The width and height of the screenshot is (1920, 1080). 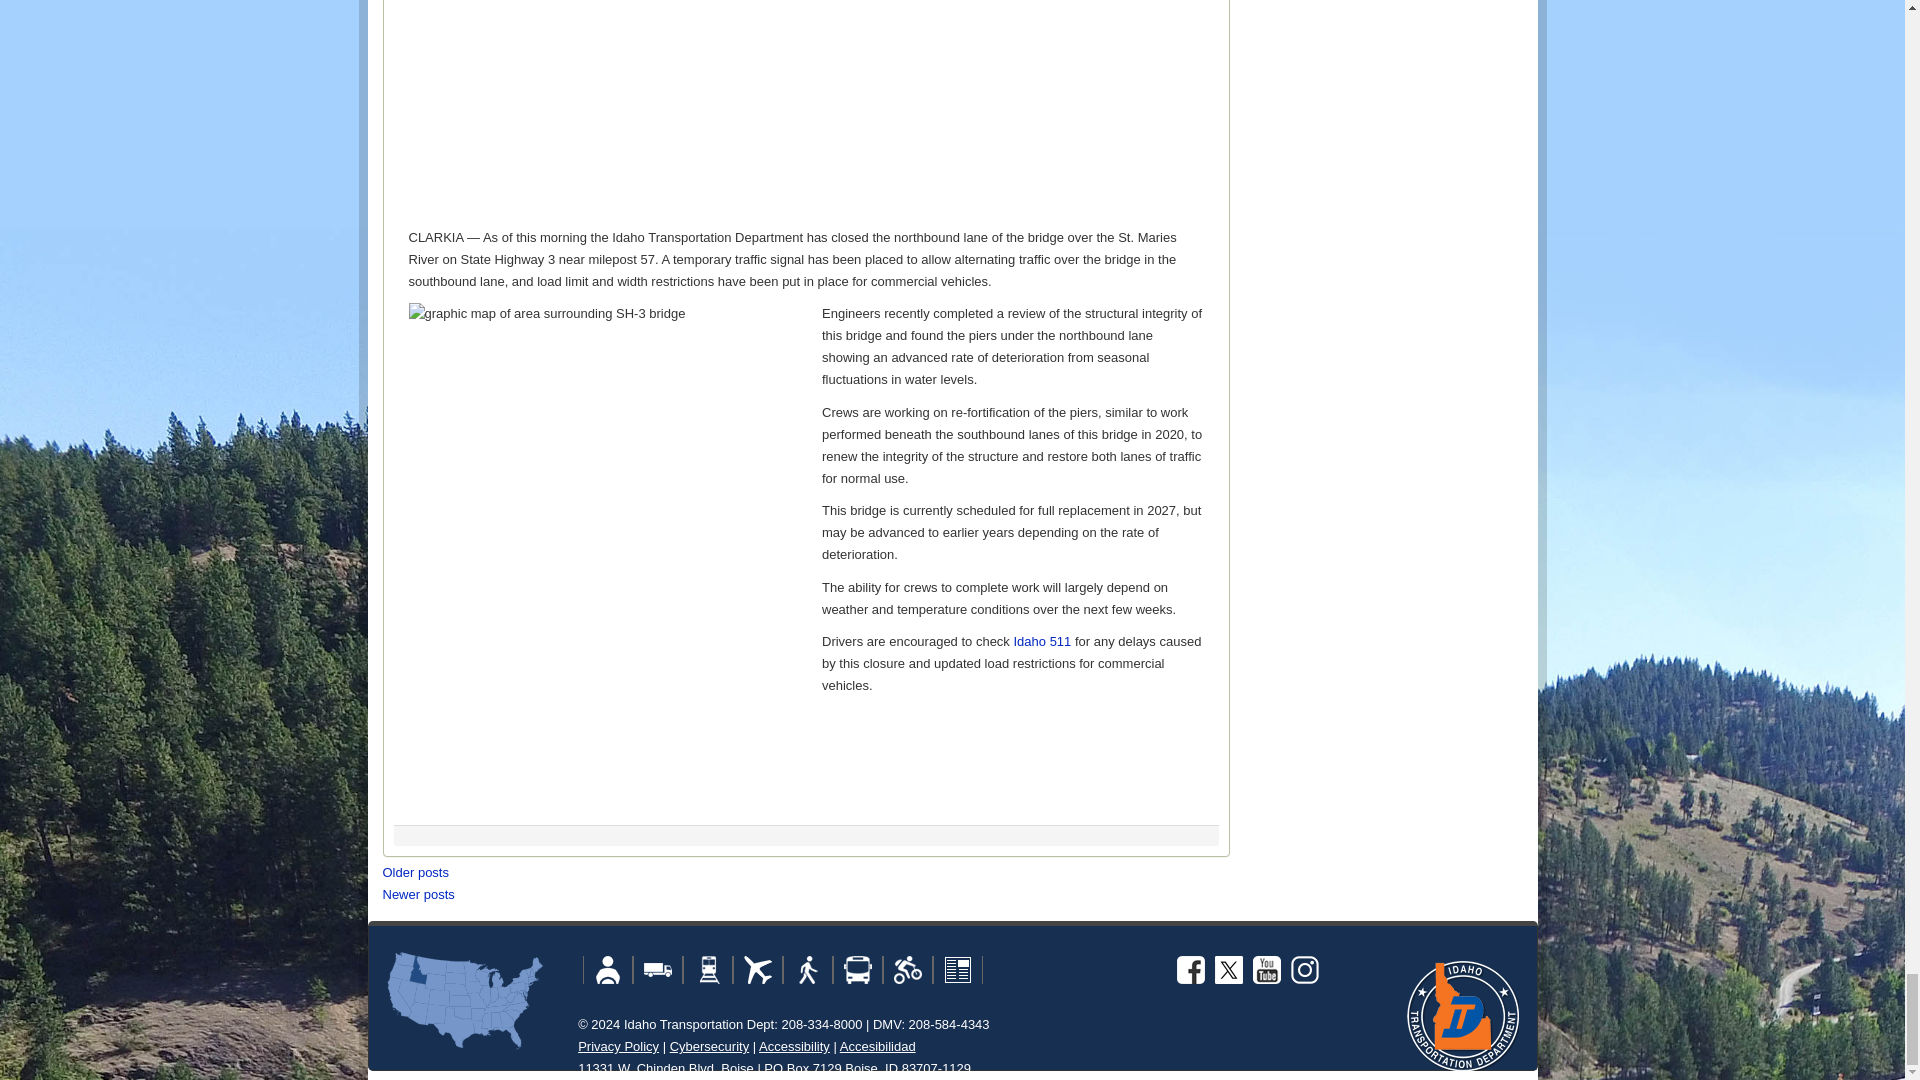 What do you see at coordinates (658, 969) in the screenshot?
I see `Motor Carrier Services` at bounding box center [658, 969].